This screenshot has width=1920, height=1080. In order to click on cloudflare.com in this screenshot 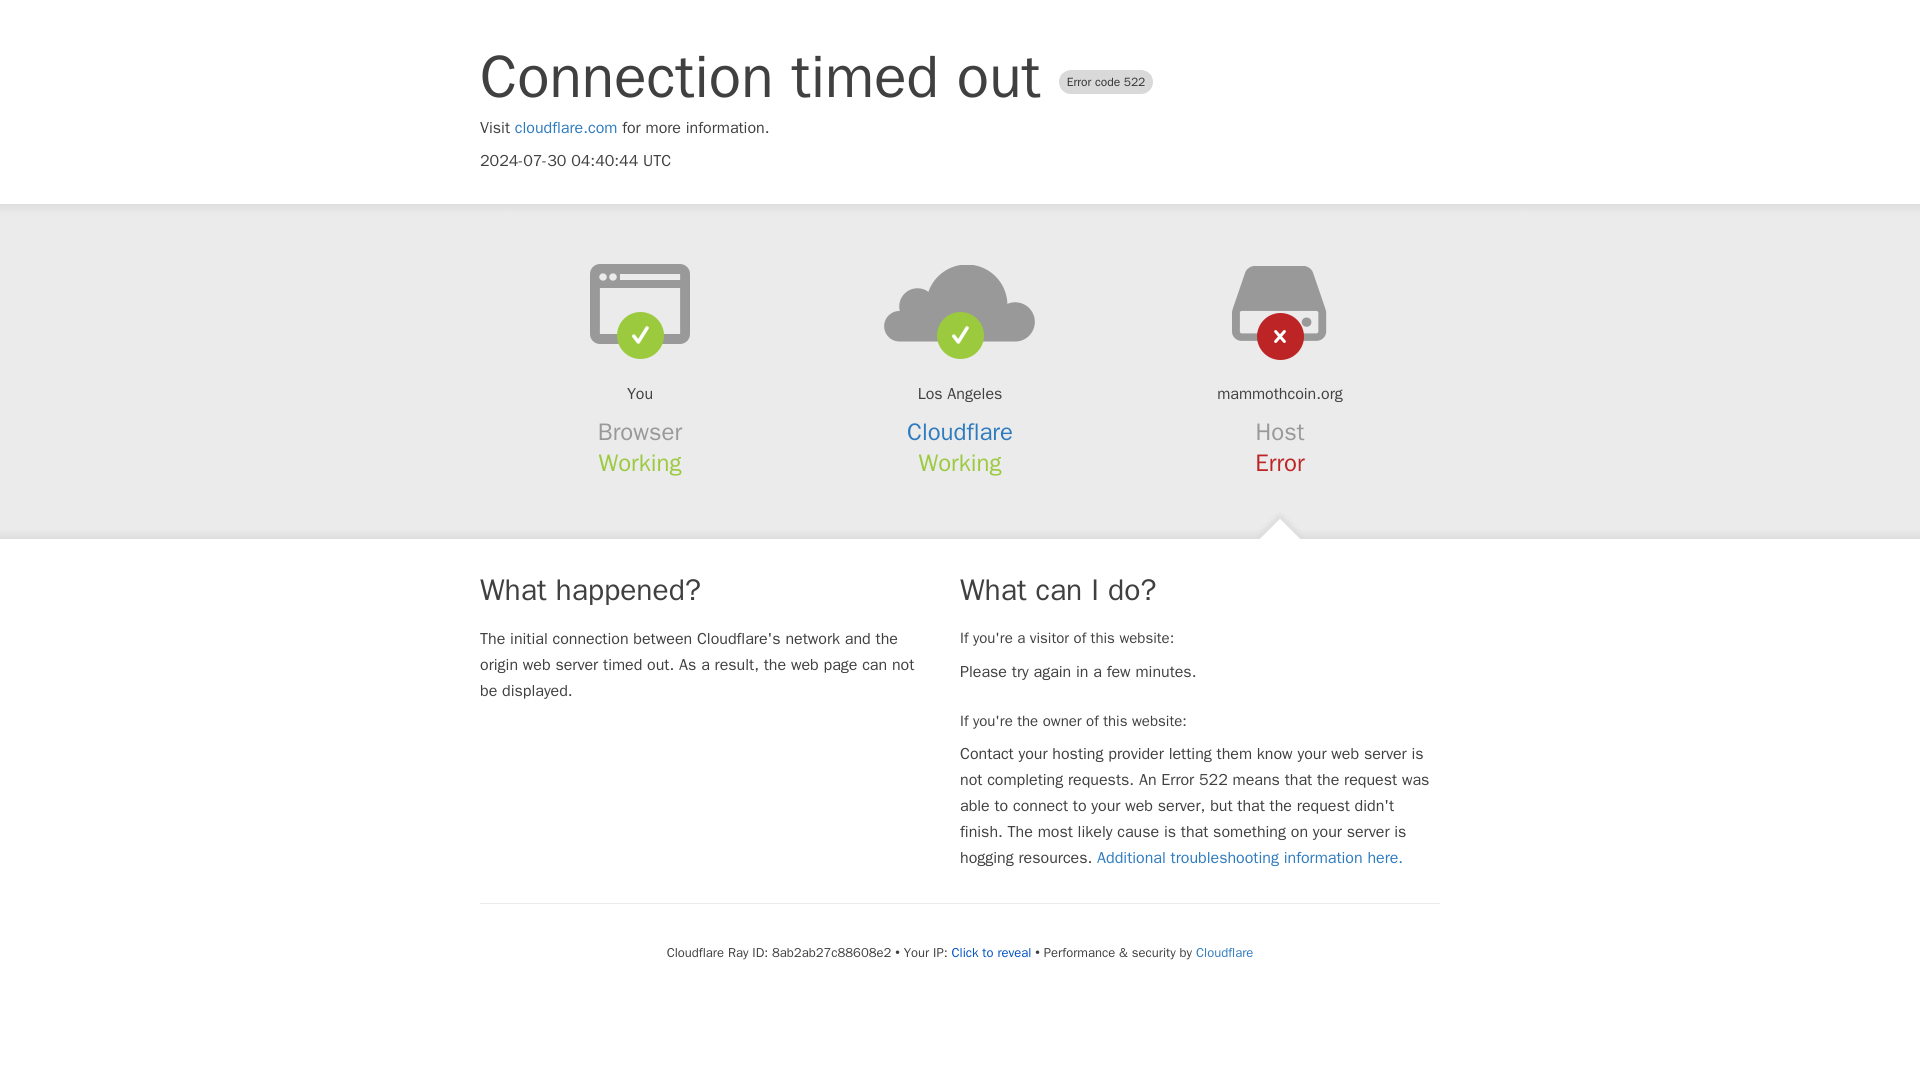, I will do `click(566, 128)`.